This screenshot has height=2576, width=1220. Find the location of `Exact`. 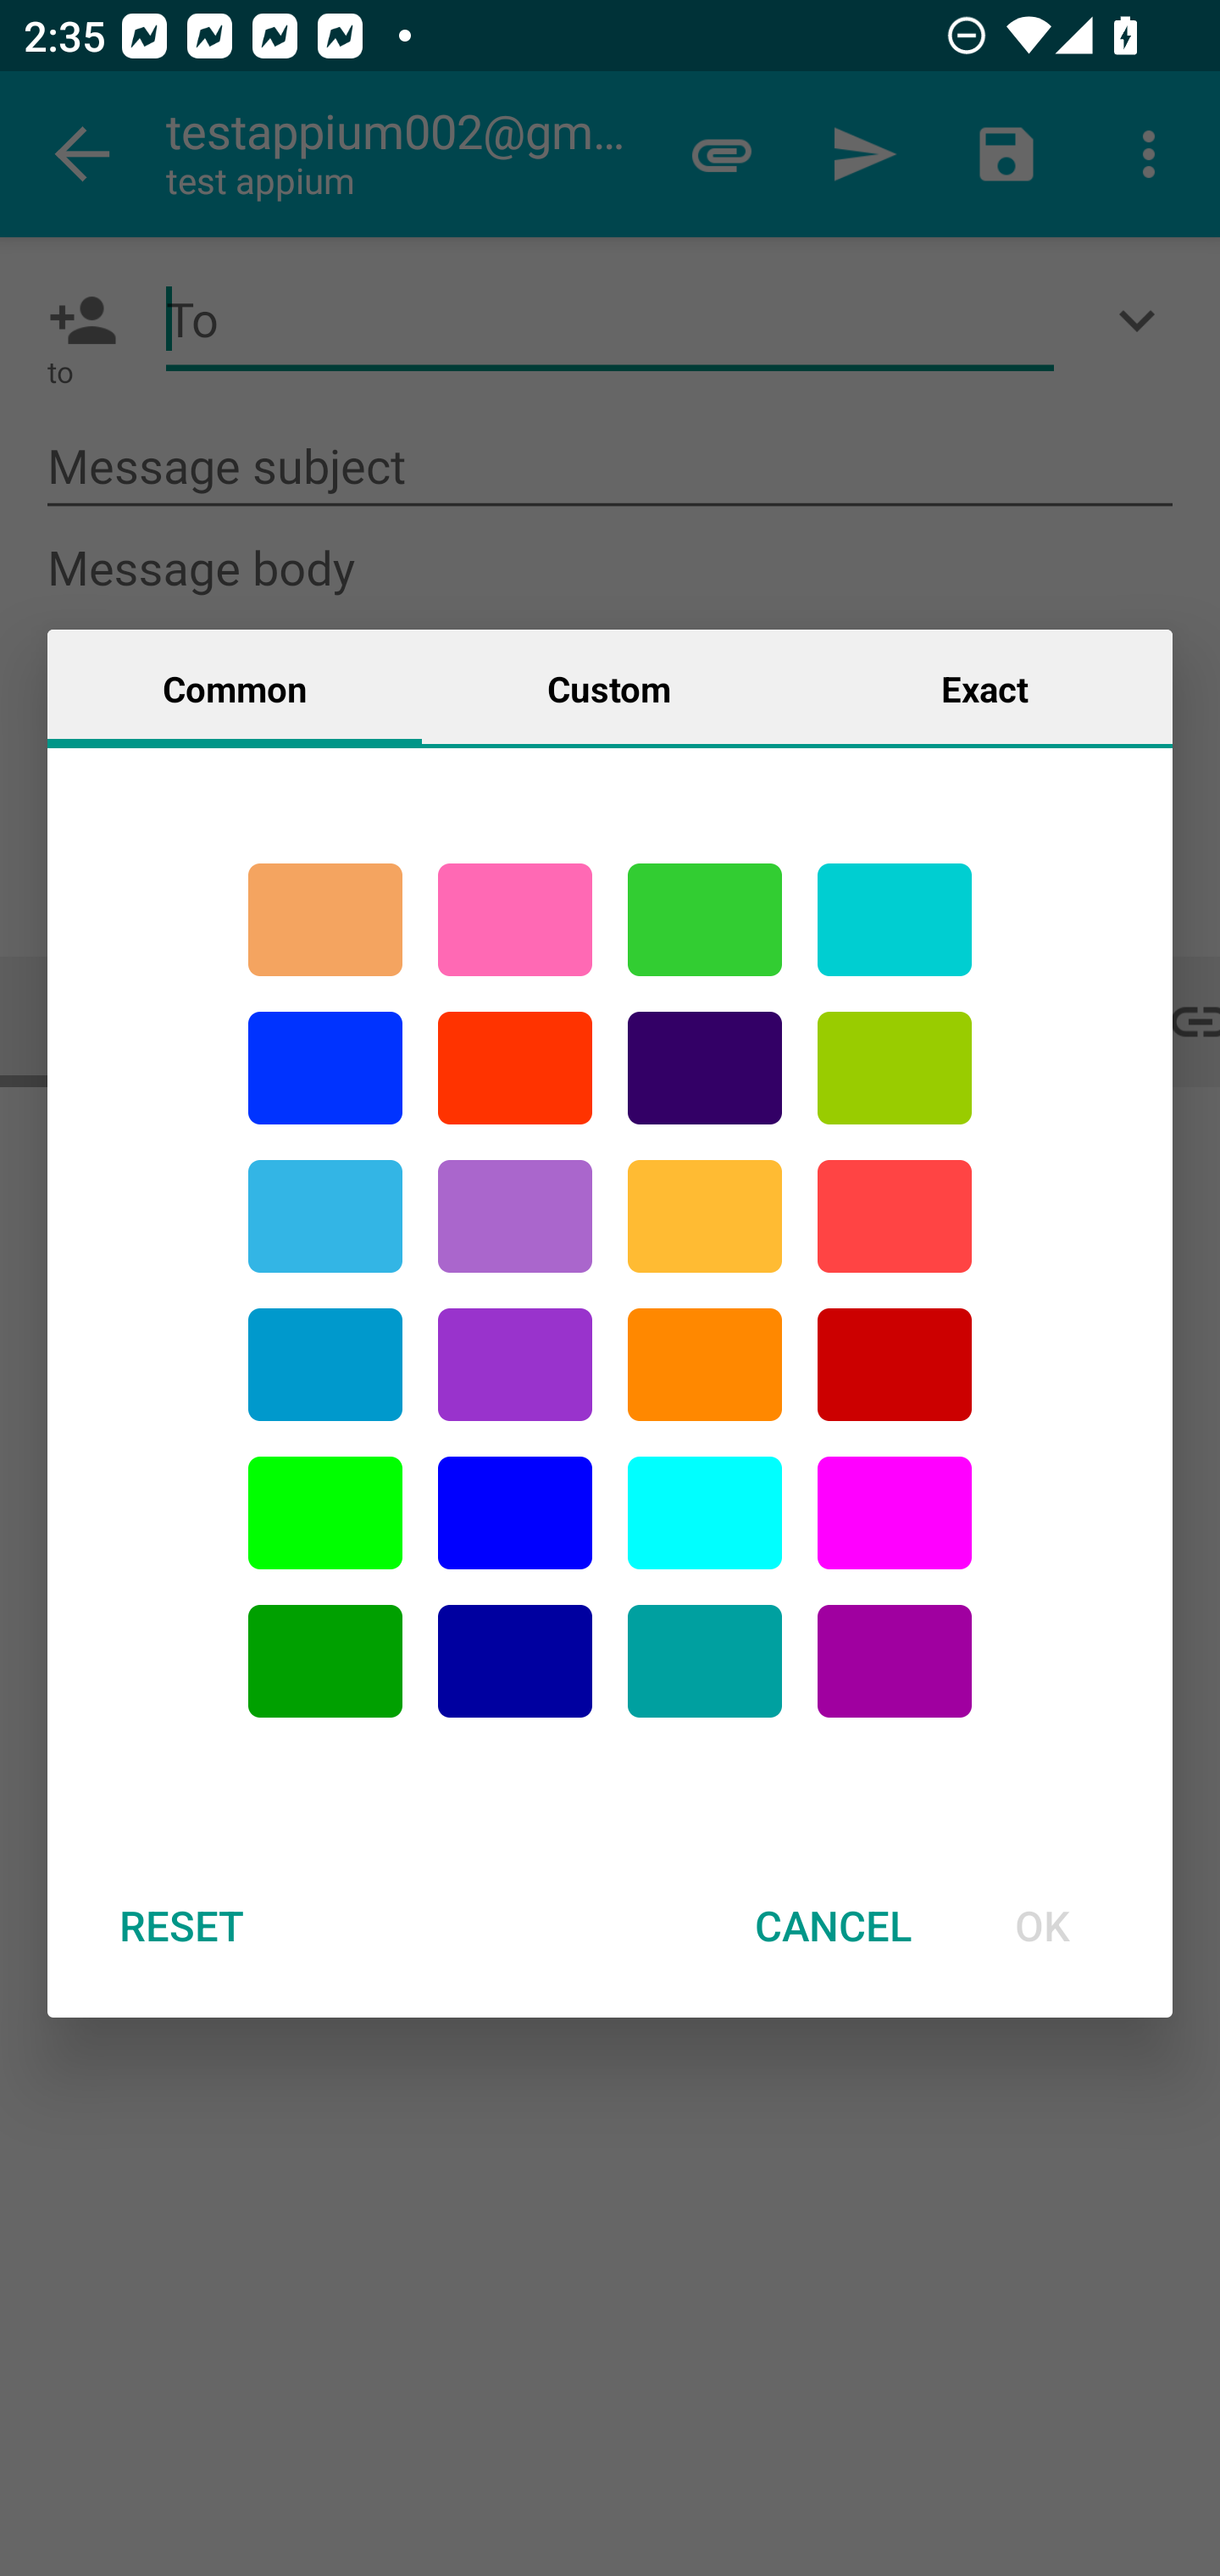

Exact is located at coordinates (984, 687).